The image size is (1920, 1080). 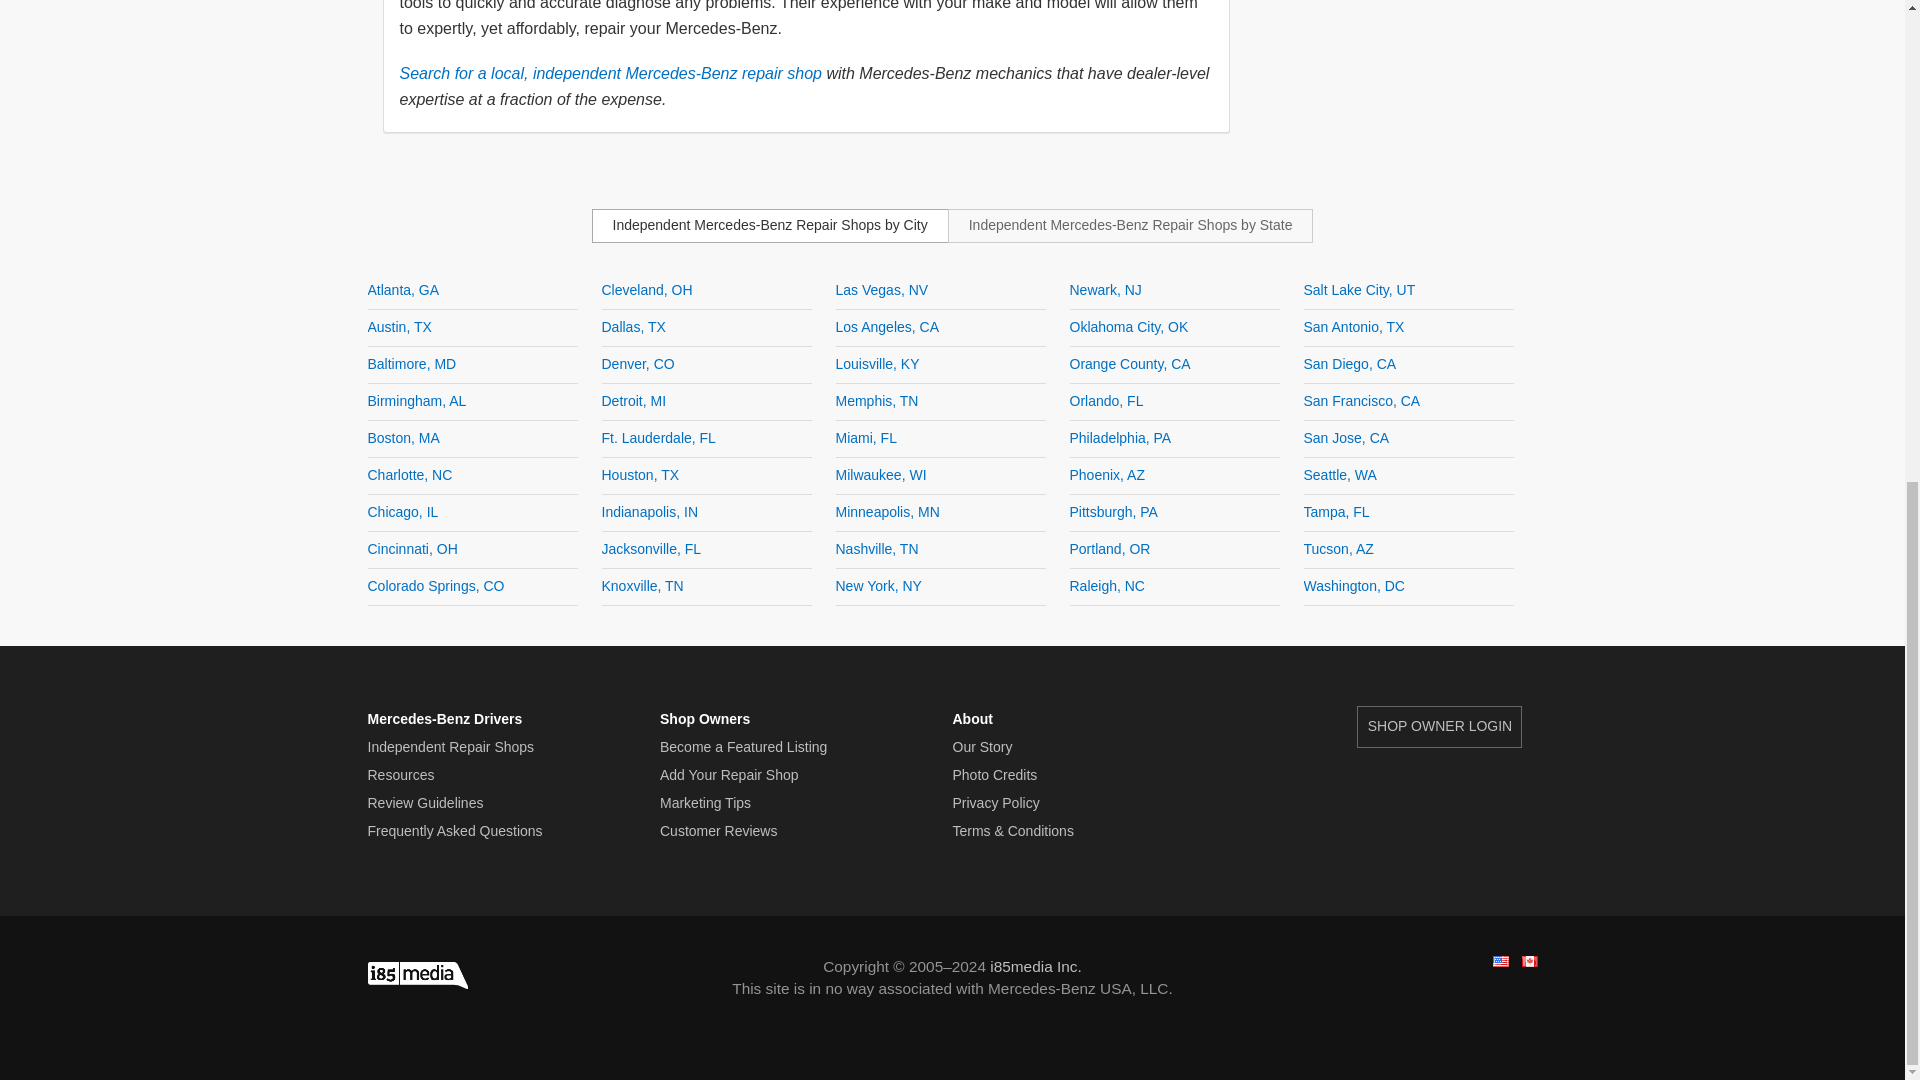 I want to click on Colorado Springs, CO, so click(x=436, y=586).